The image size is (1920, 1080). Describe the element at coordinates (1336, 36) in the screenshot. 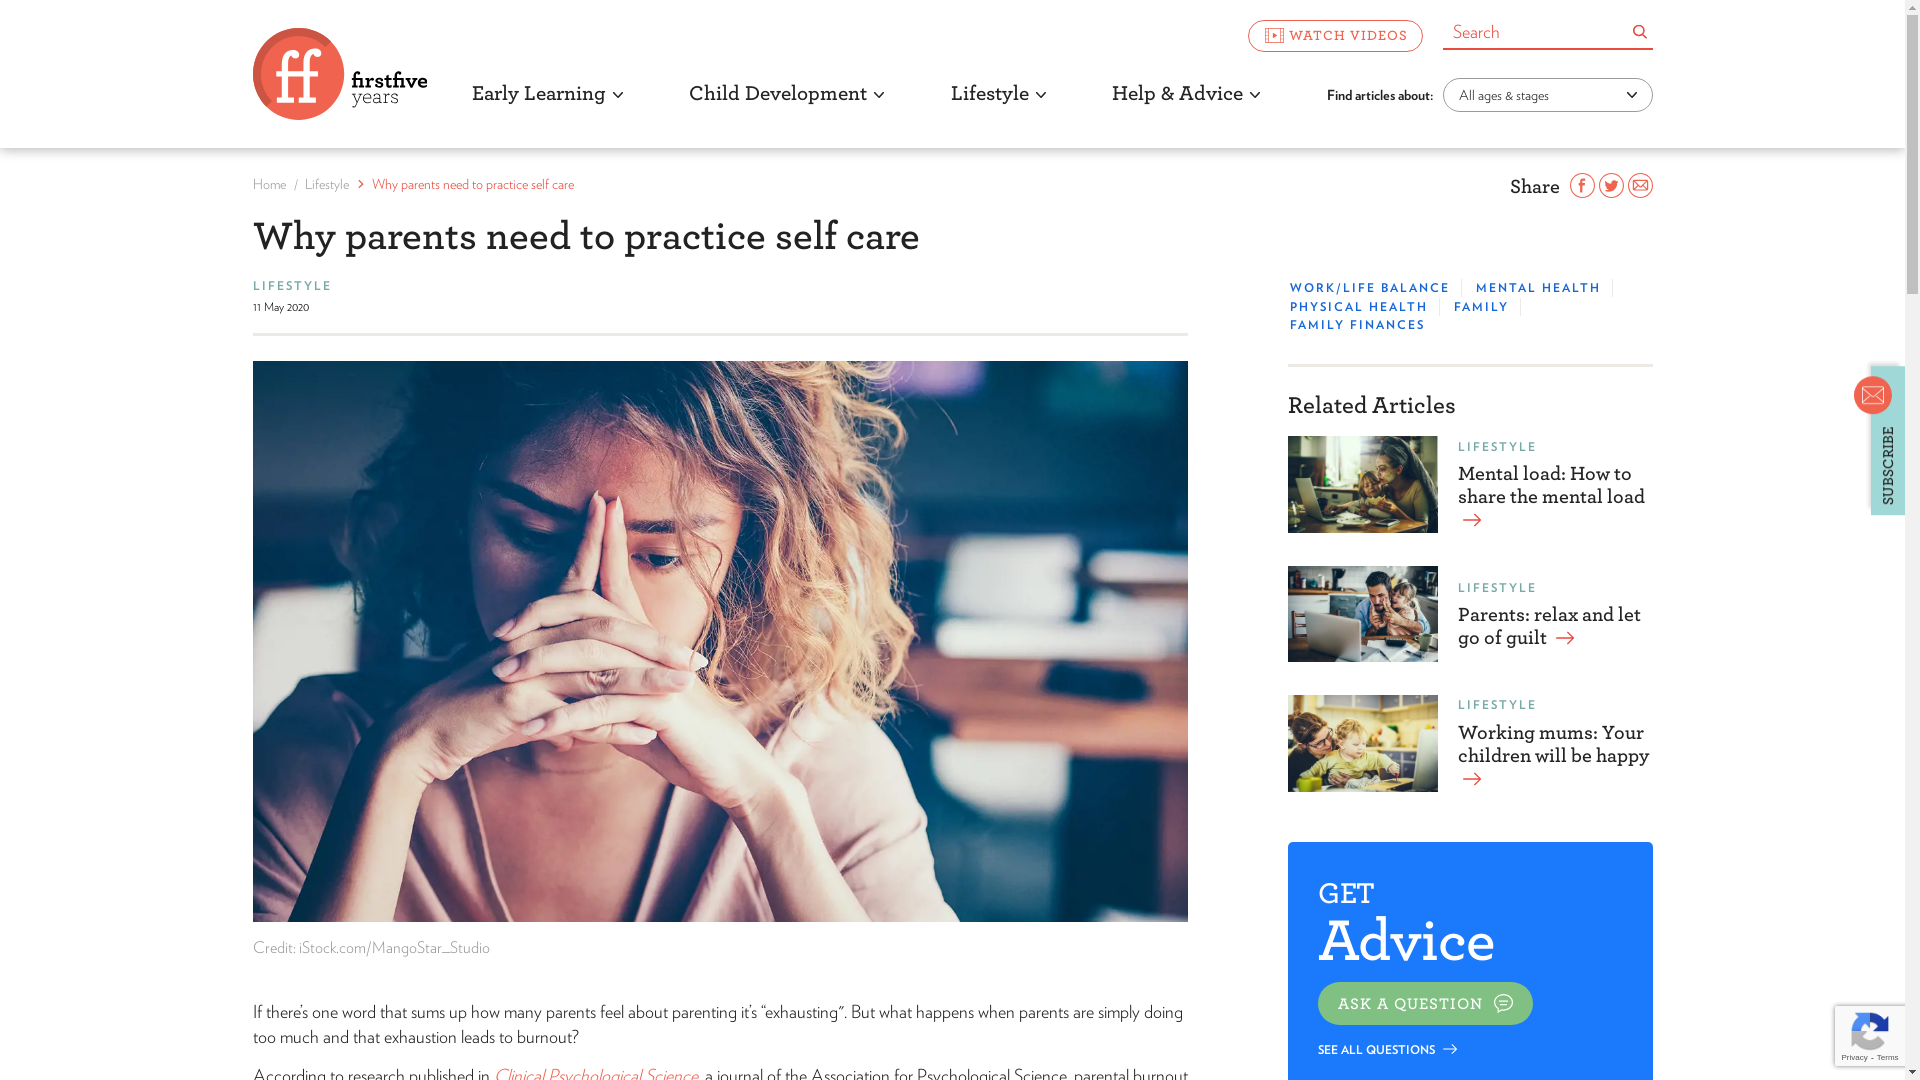

I see `WATCH VIDEOS` at that location.